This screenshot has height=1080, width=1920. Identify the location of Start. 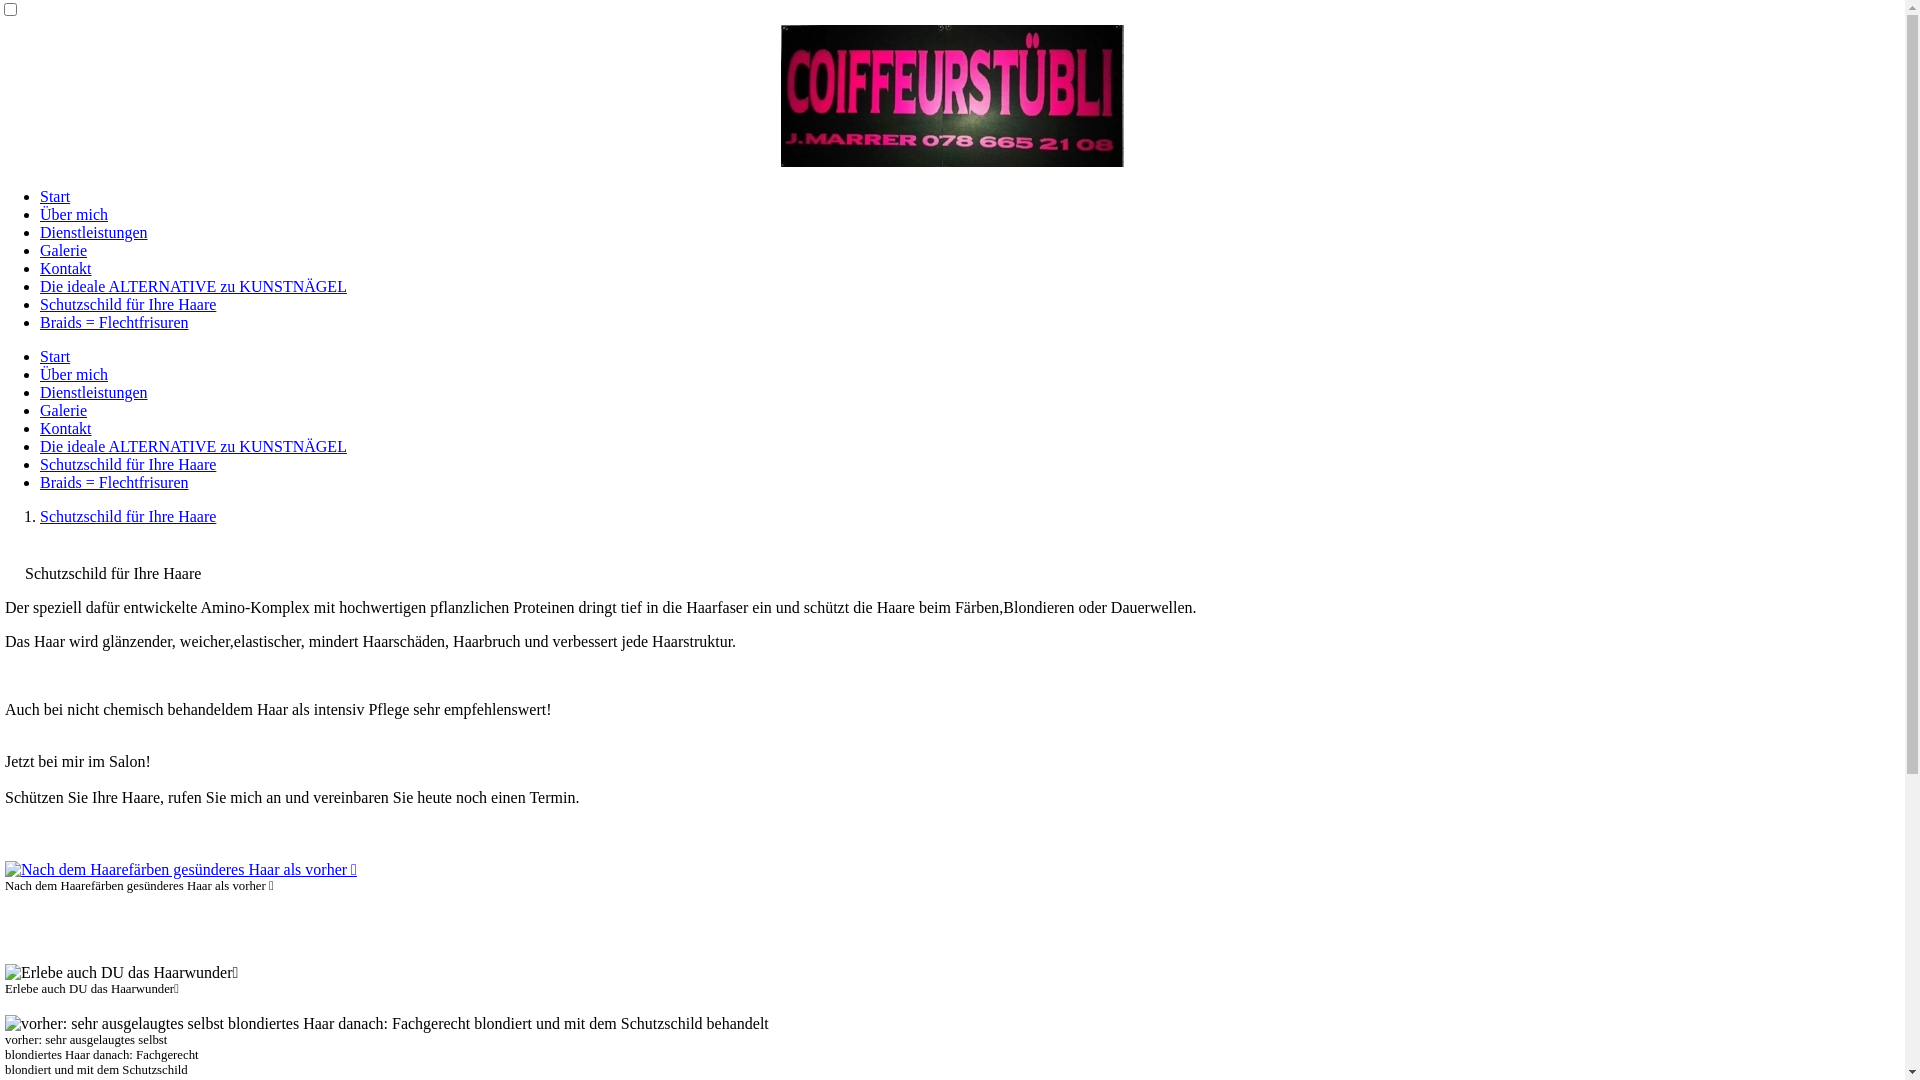
(55, 356).